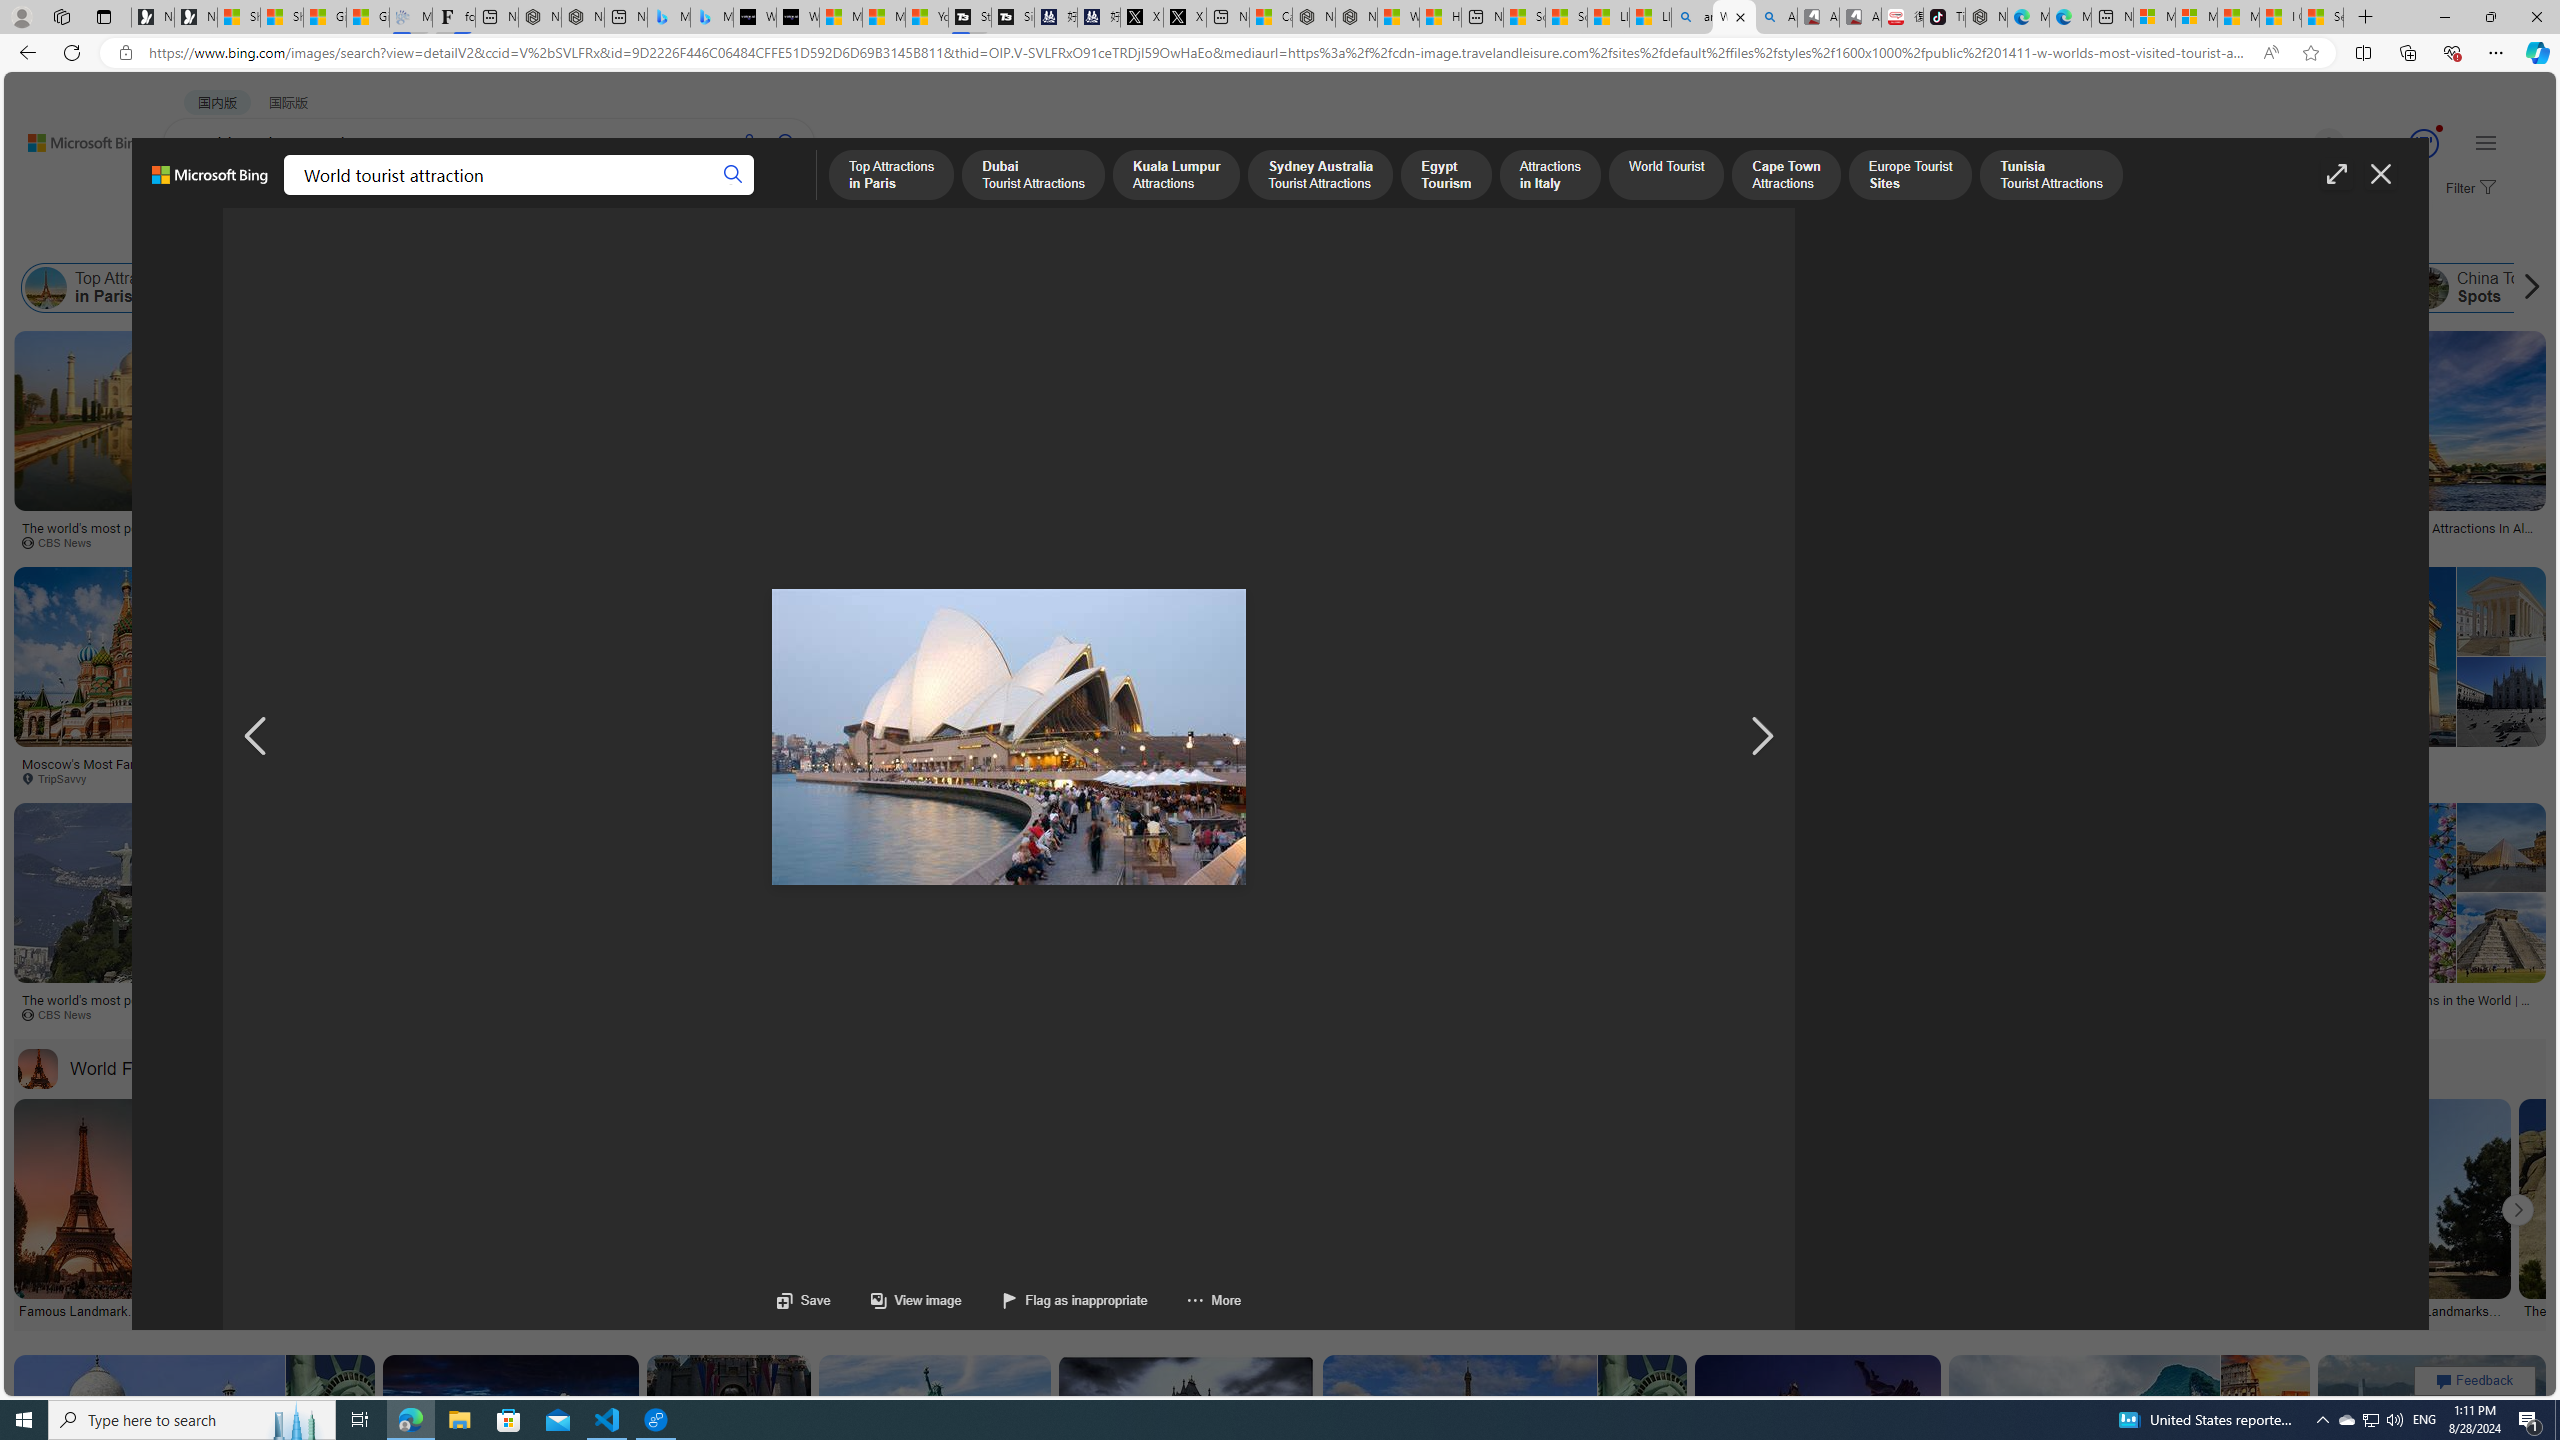 The image size is (2560, 1440). What do you see at coordinates (78, 1209) in the screenshot?
I see `Famous Landmarks in the world Famous Landmarks in the world` at bounding box center [78, 1209].